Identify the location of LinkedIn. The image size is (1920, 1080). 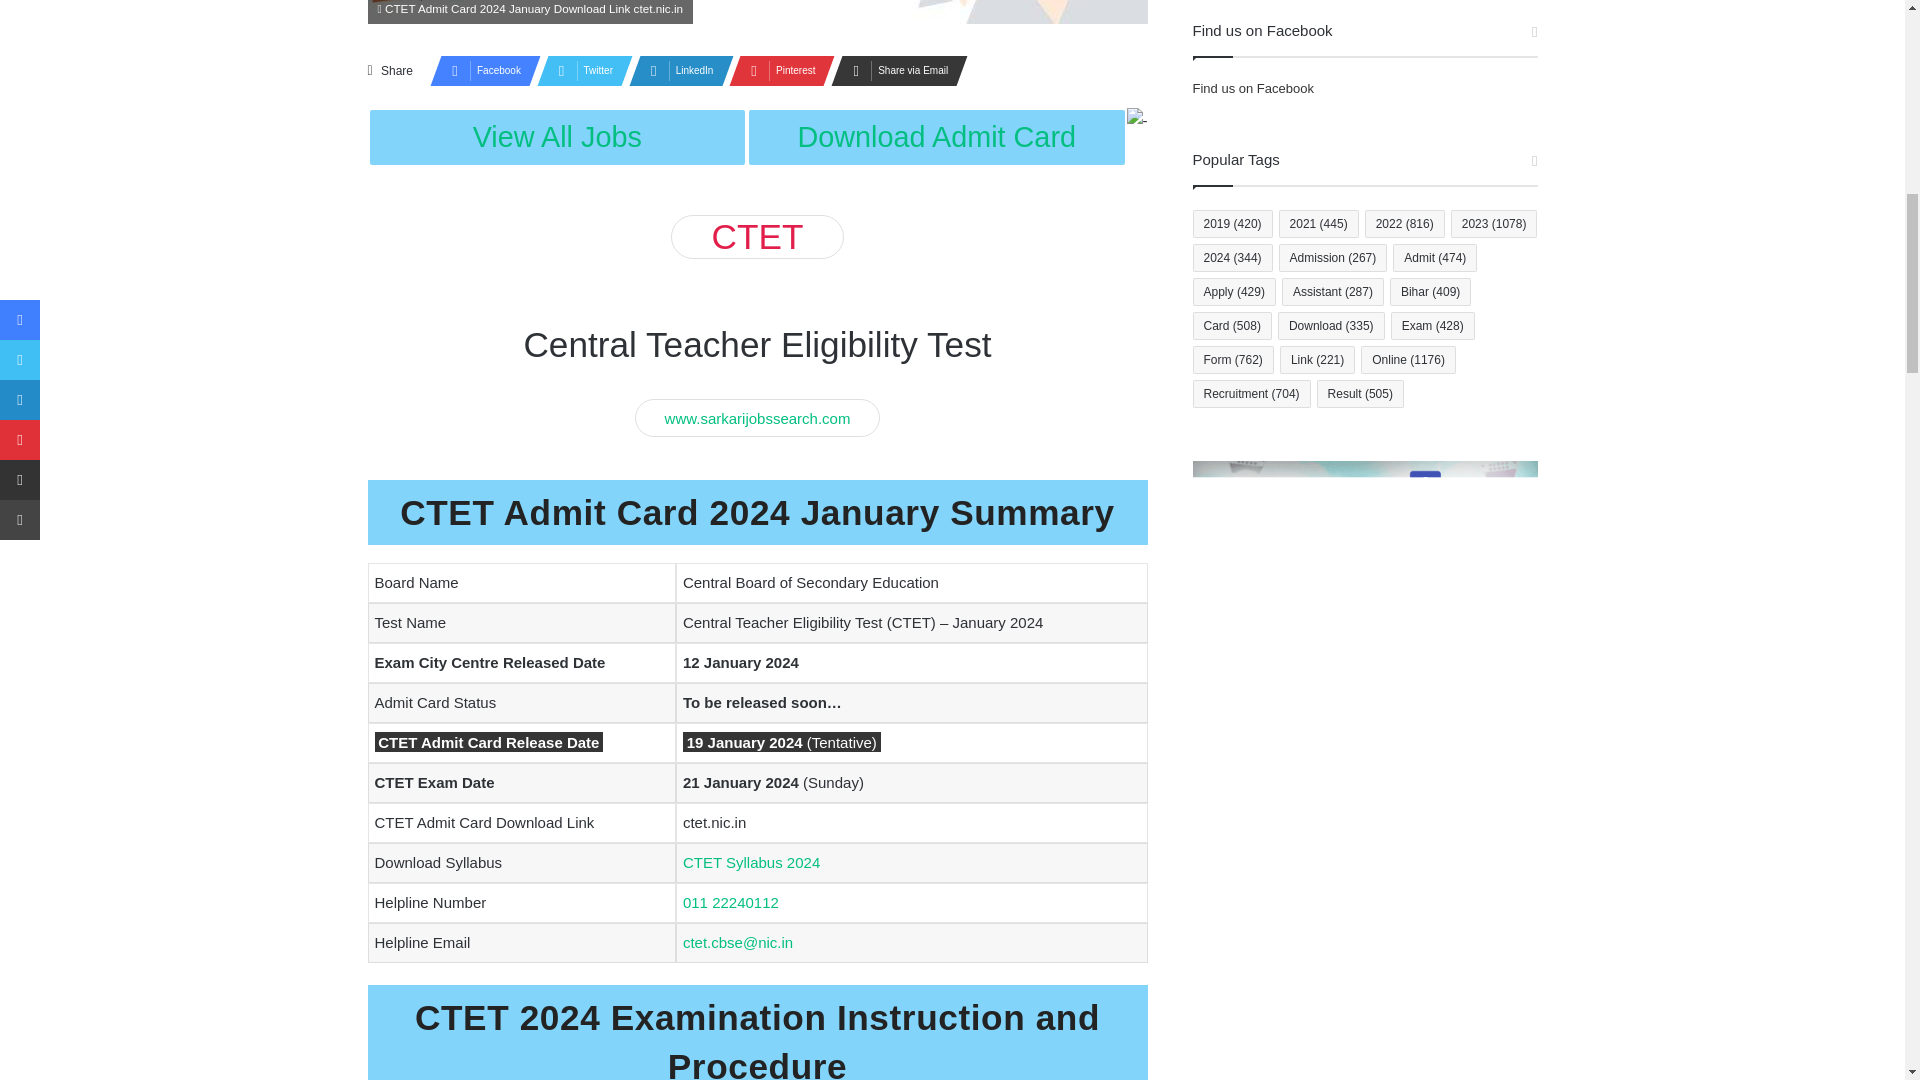
(675, 71).